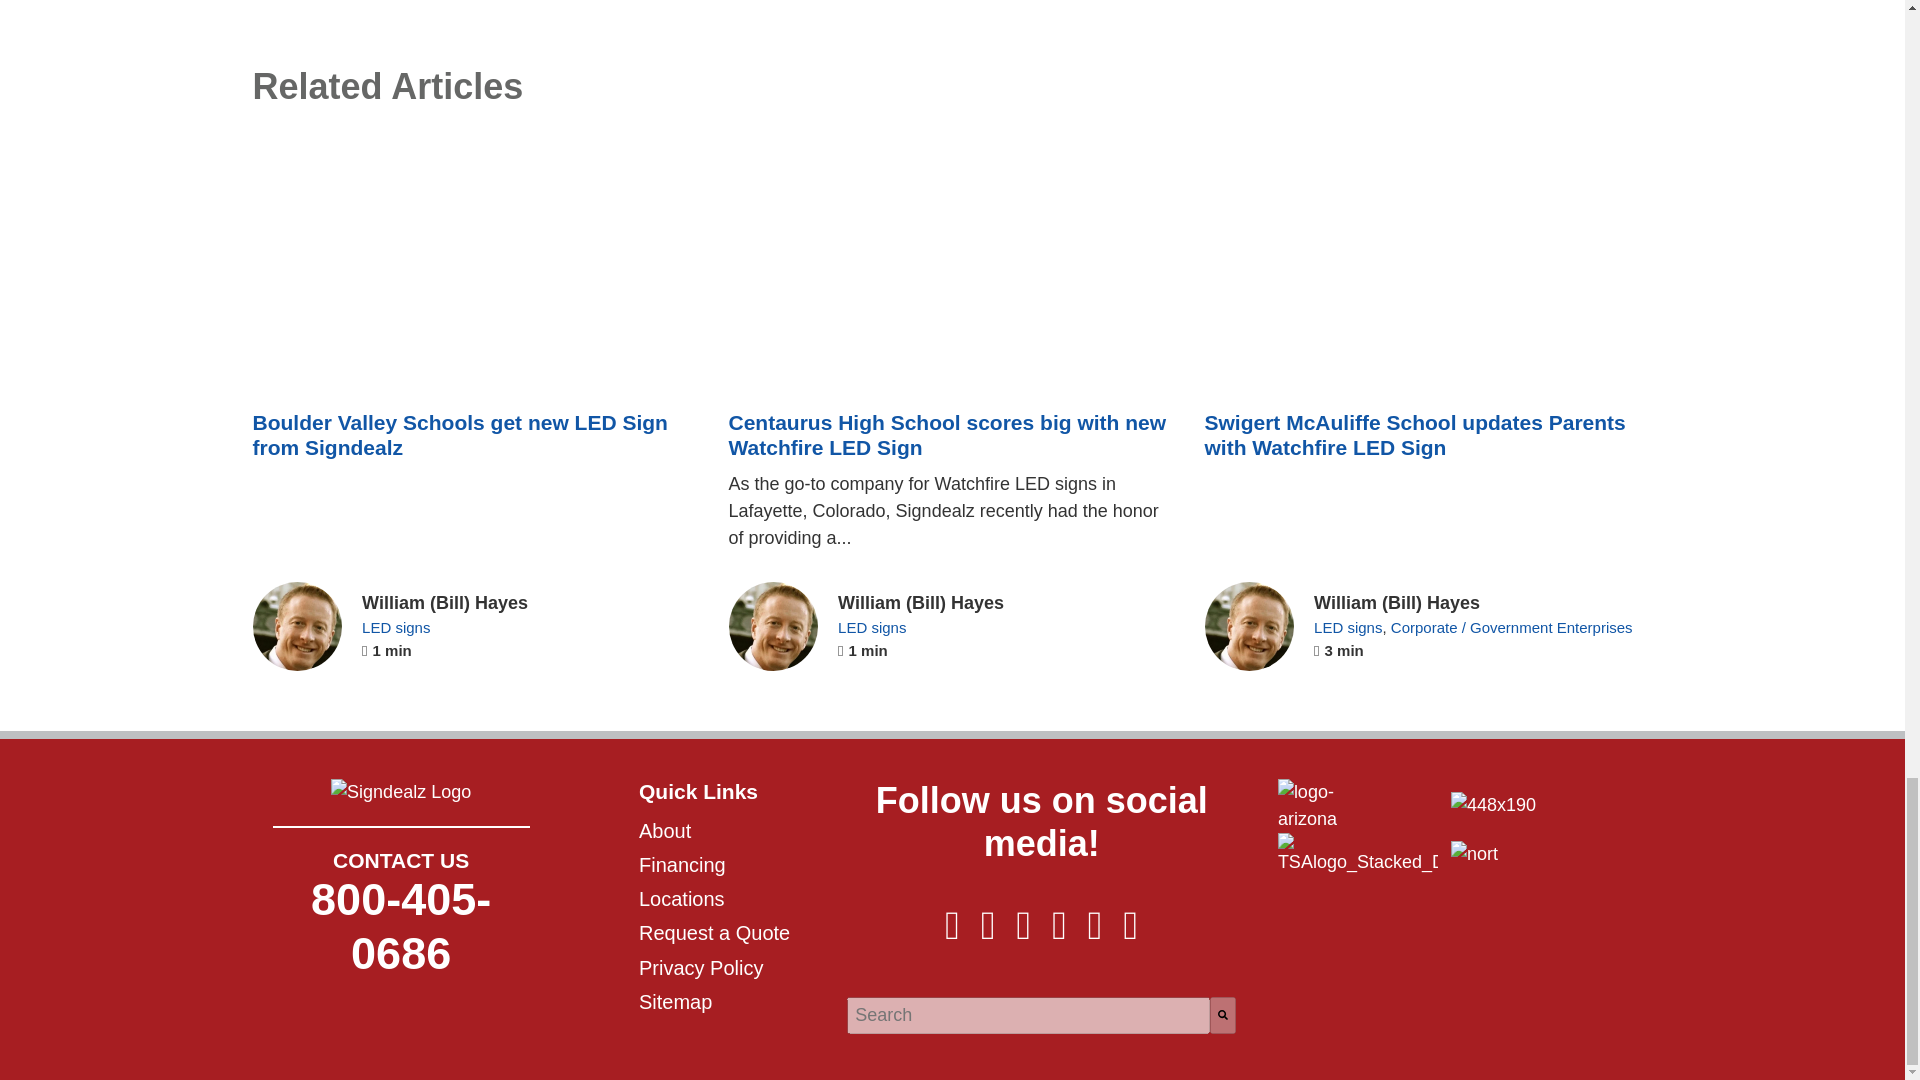  What do you see at coordinates (1494, 804) in the screenshot?
I see `448x190` at bounding box center [1494, 804].